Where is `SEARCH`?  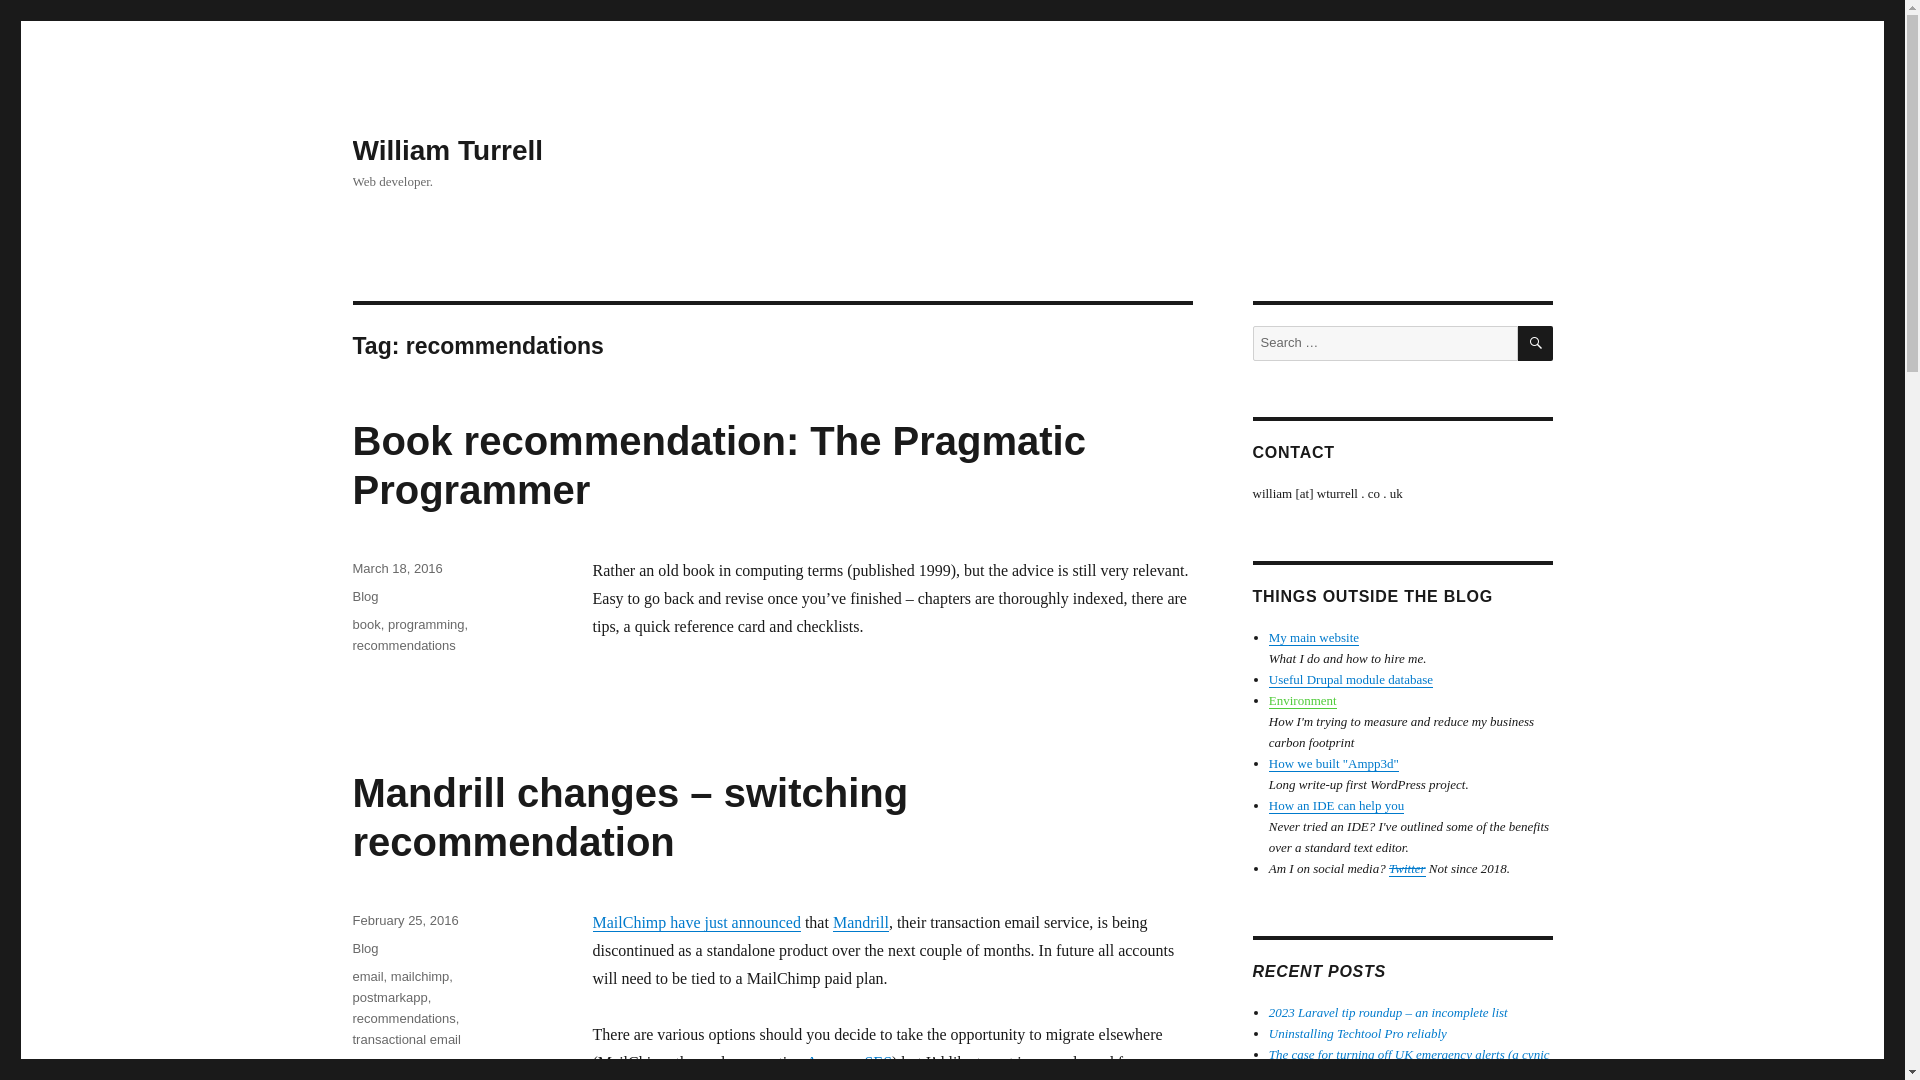
SEARCH is located at coordinates (1536, 343).